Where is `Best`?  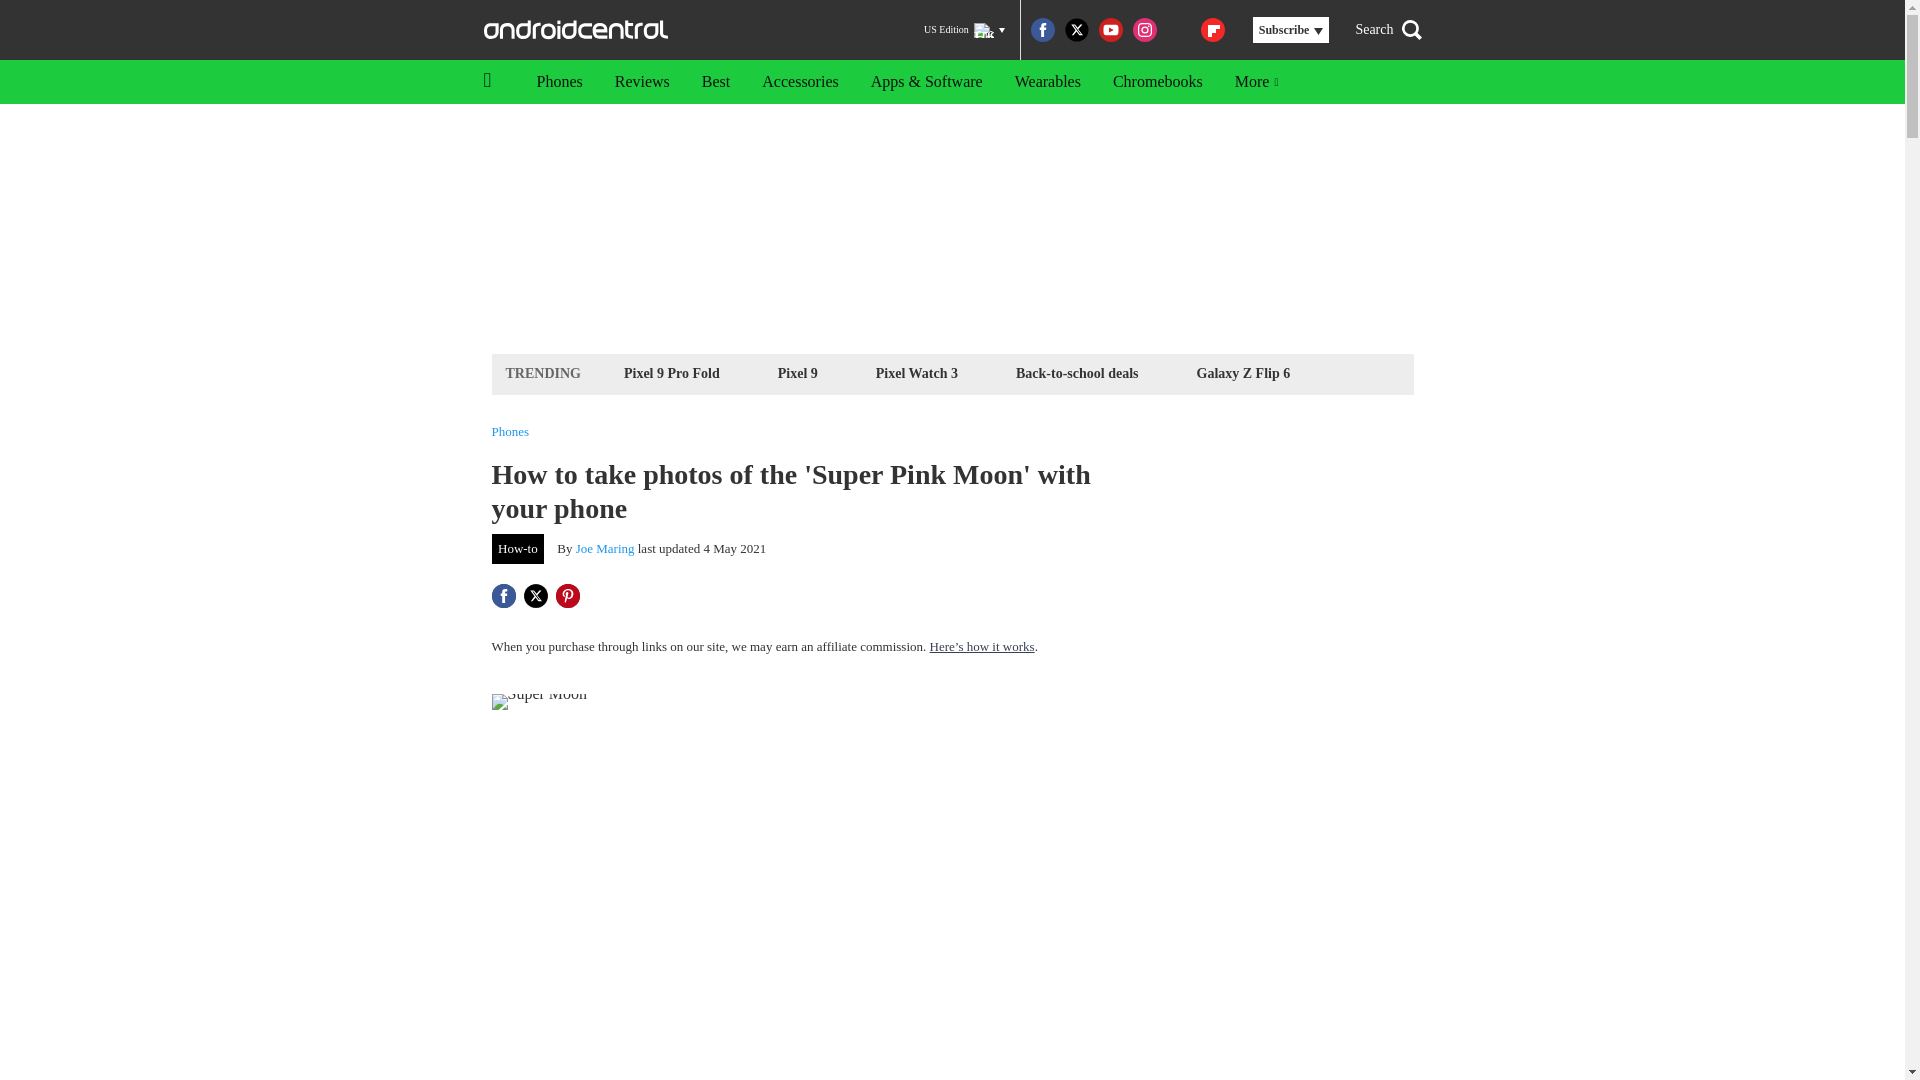 Best is located at coordinates (716, 82).